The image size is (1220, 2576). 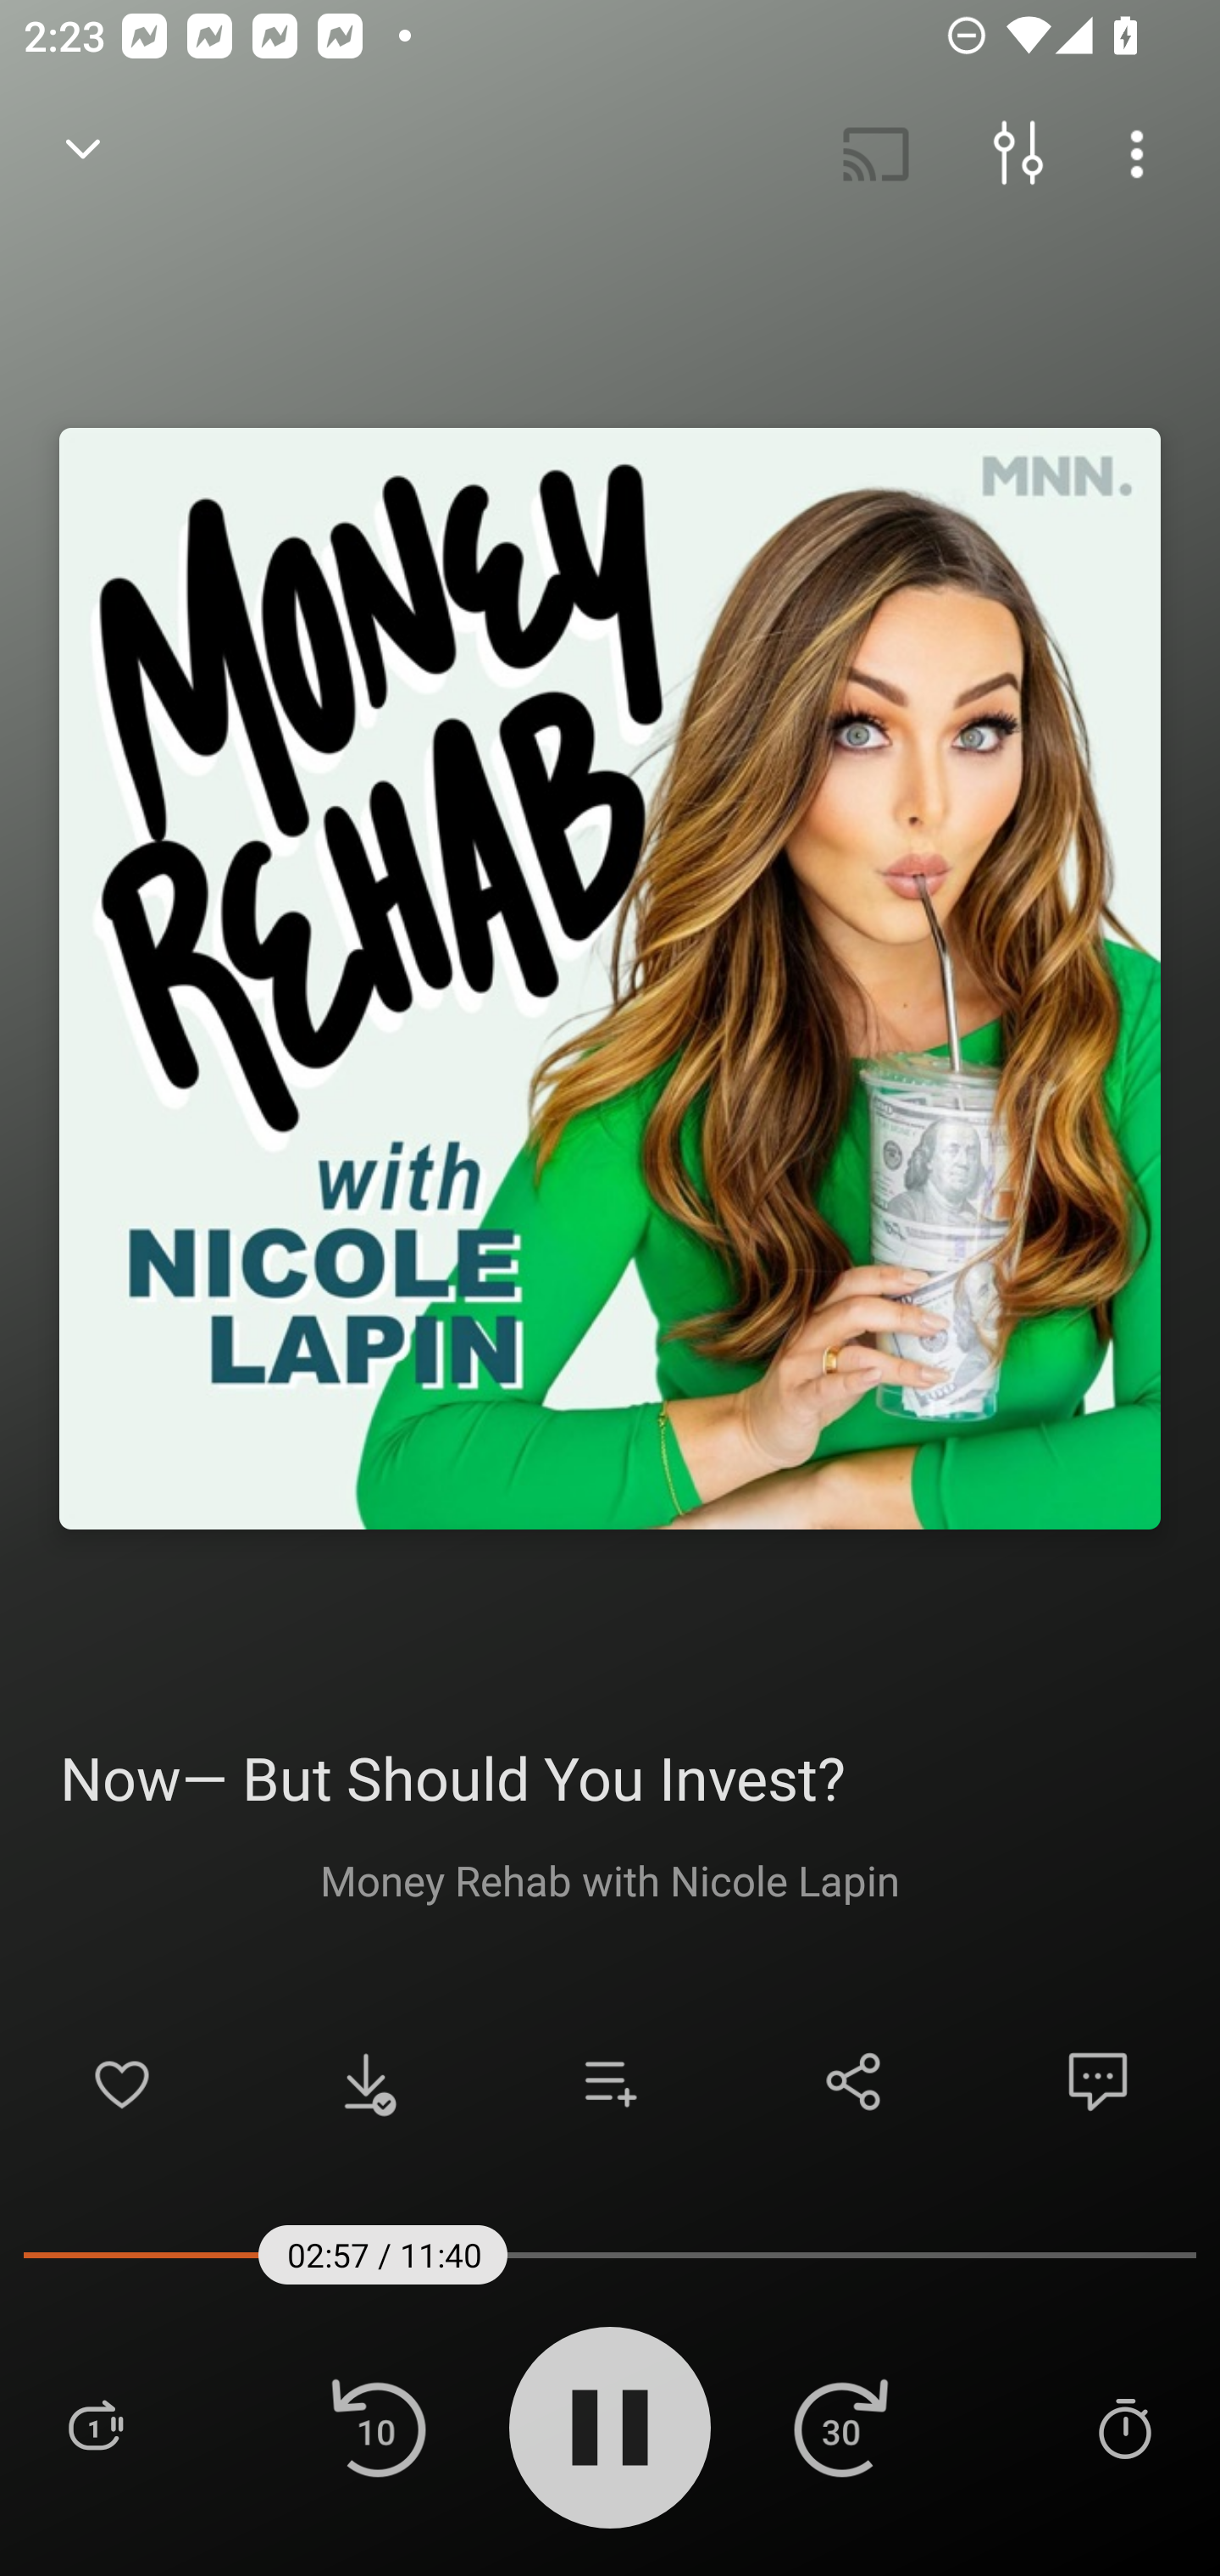 What do you see at coordinates (1098, 2081) in the screenshot?
I see `Comments` at bounding box center [1098, 2081].